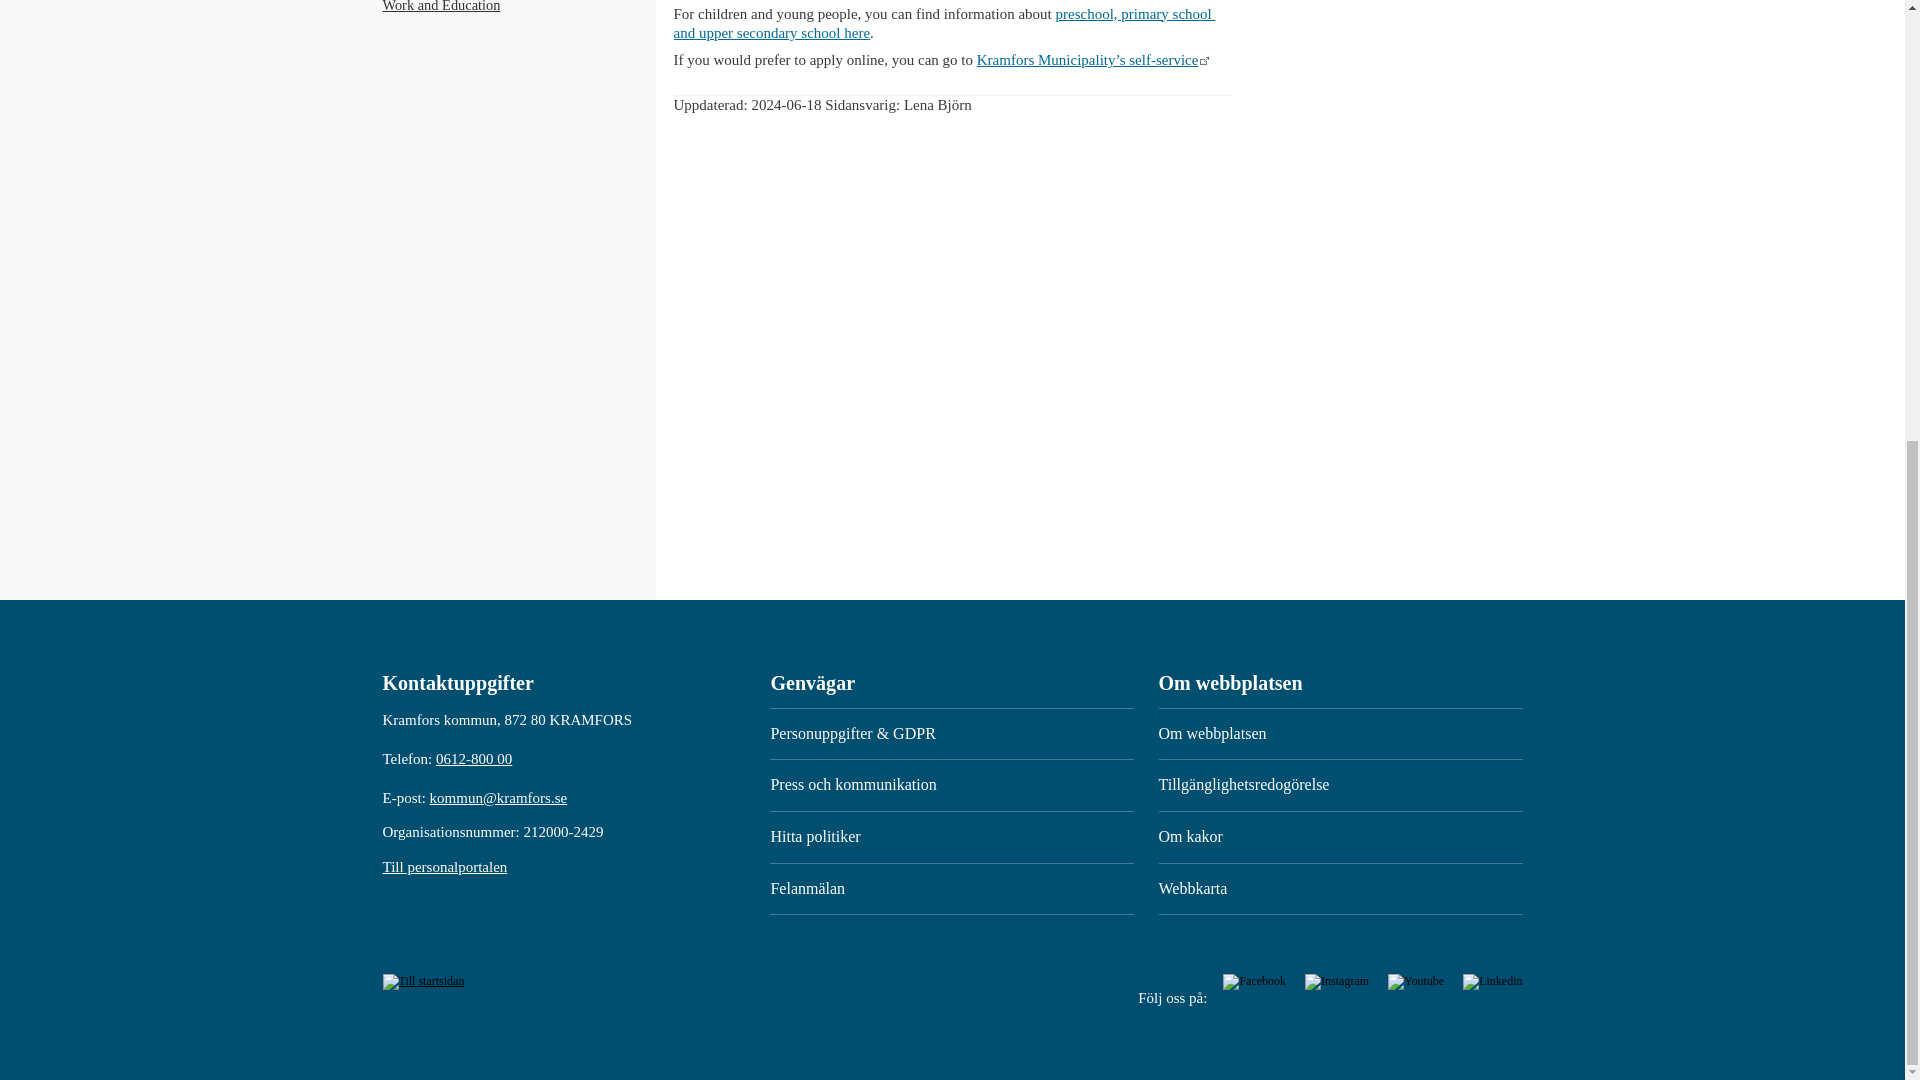 The width and height of the screenshot is (1920, 1080). I want to click on Facebook, so click(1256, 981).